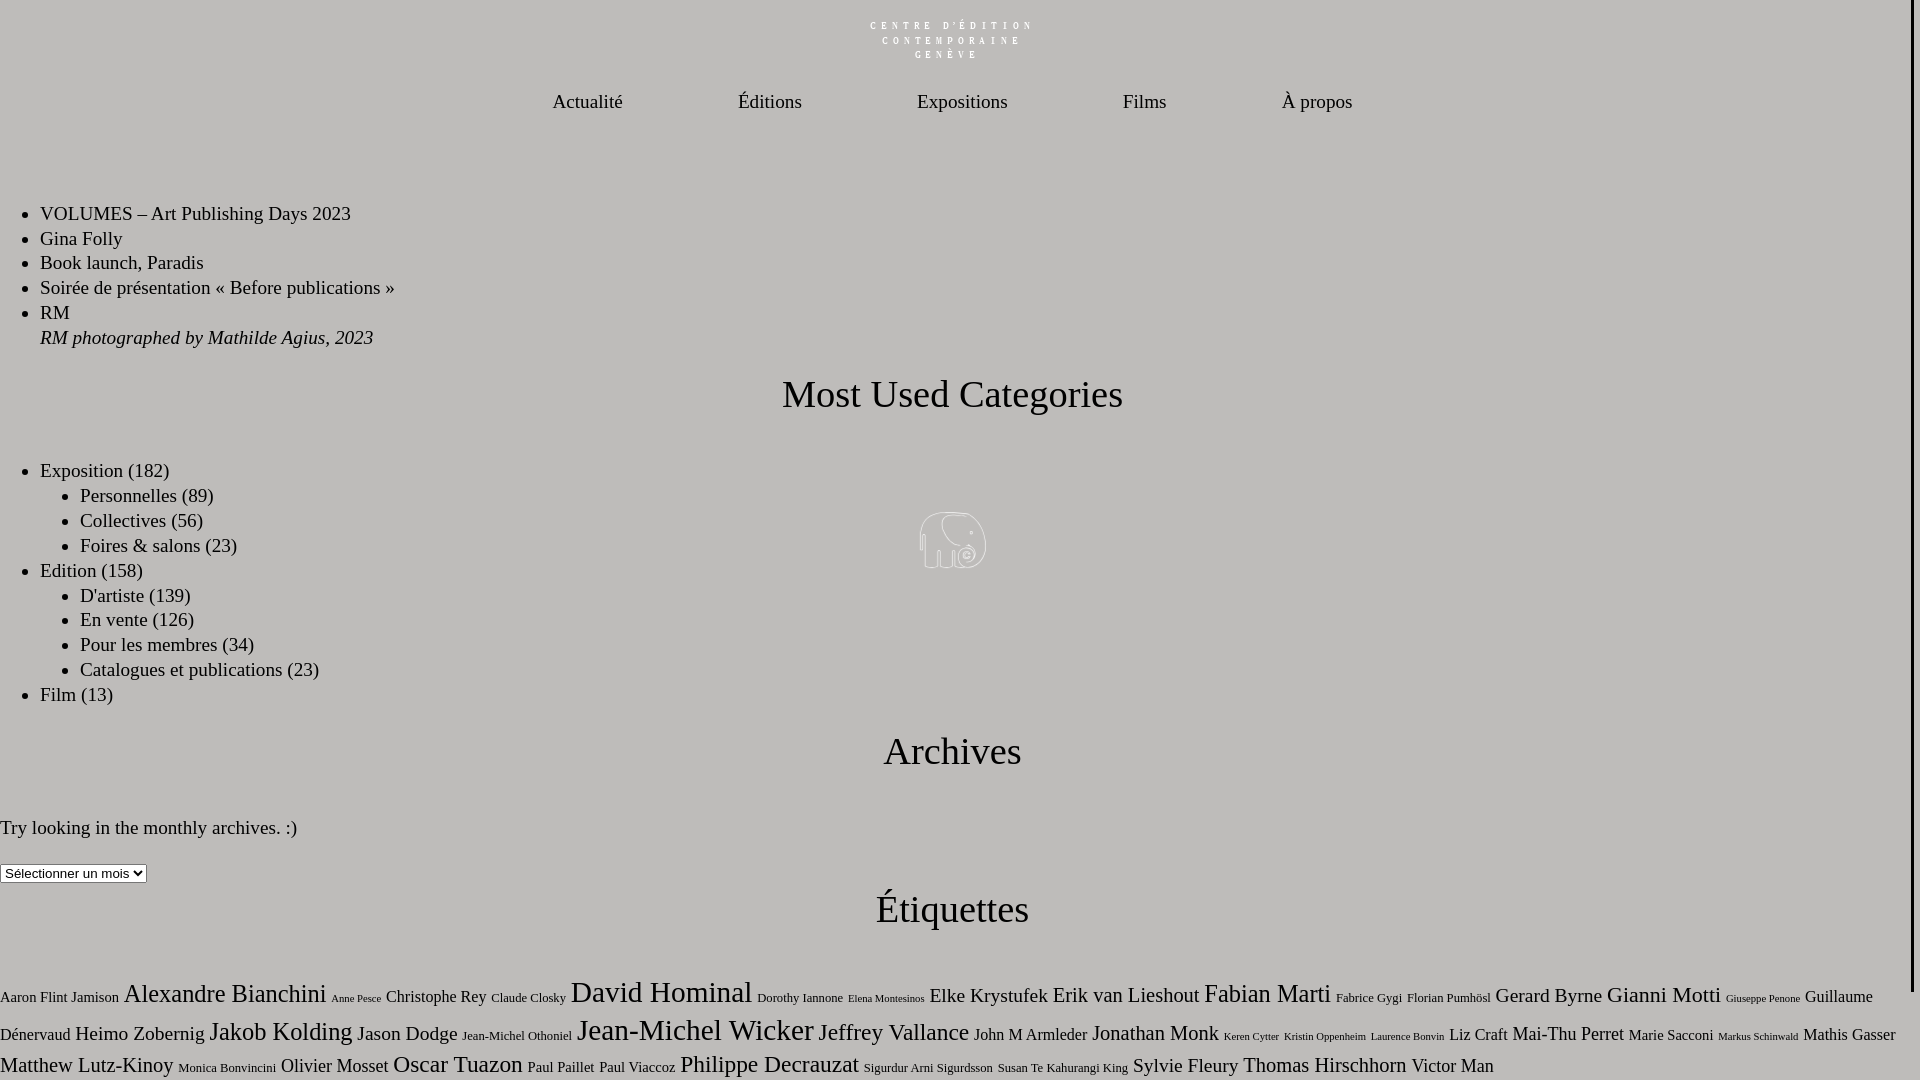 This screenshot has width=1920, height=1080. What do you see at coordinates (928, 1068) in the screenshot?
I see `Sigurdur Arni Sigurdsson` at bounding box center [928, 1068].